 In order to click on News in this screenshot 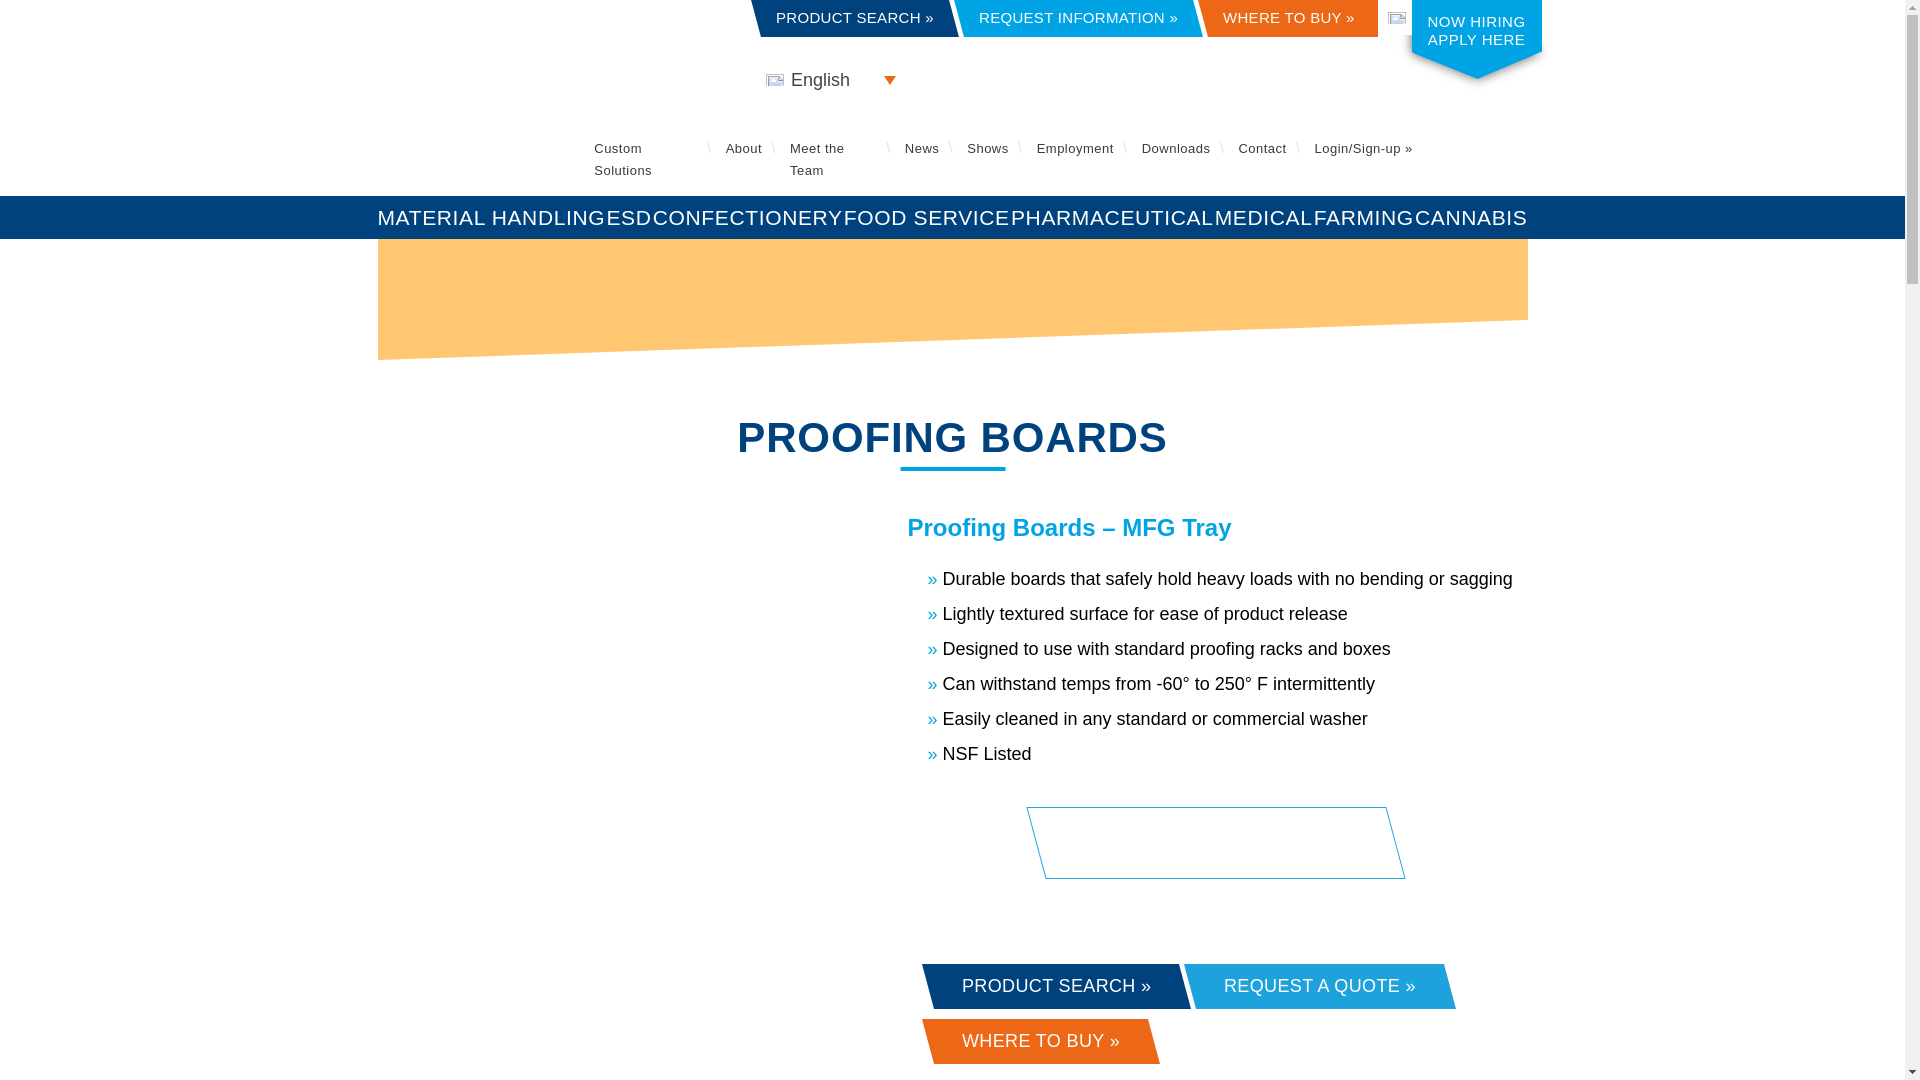, I will do `click(921, 148)`.